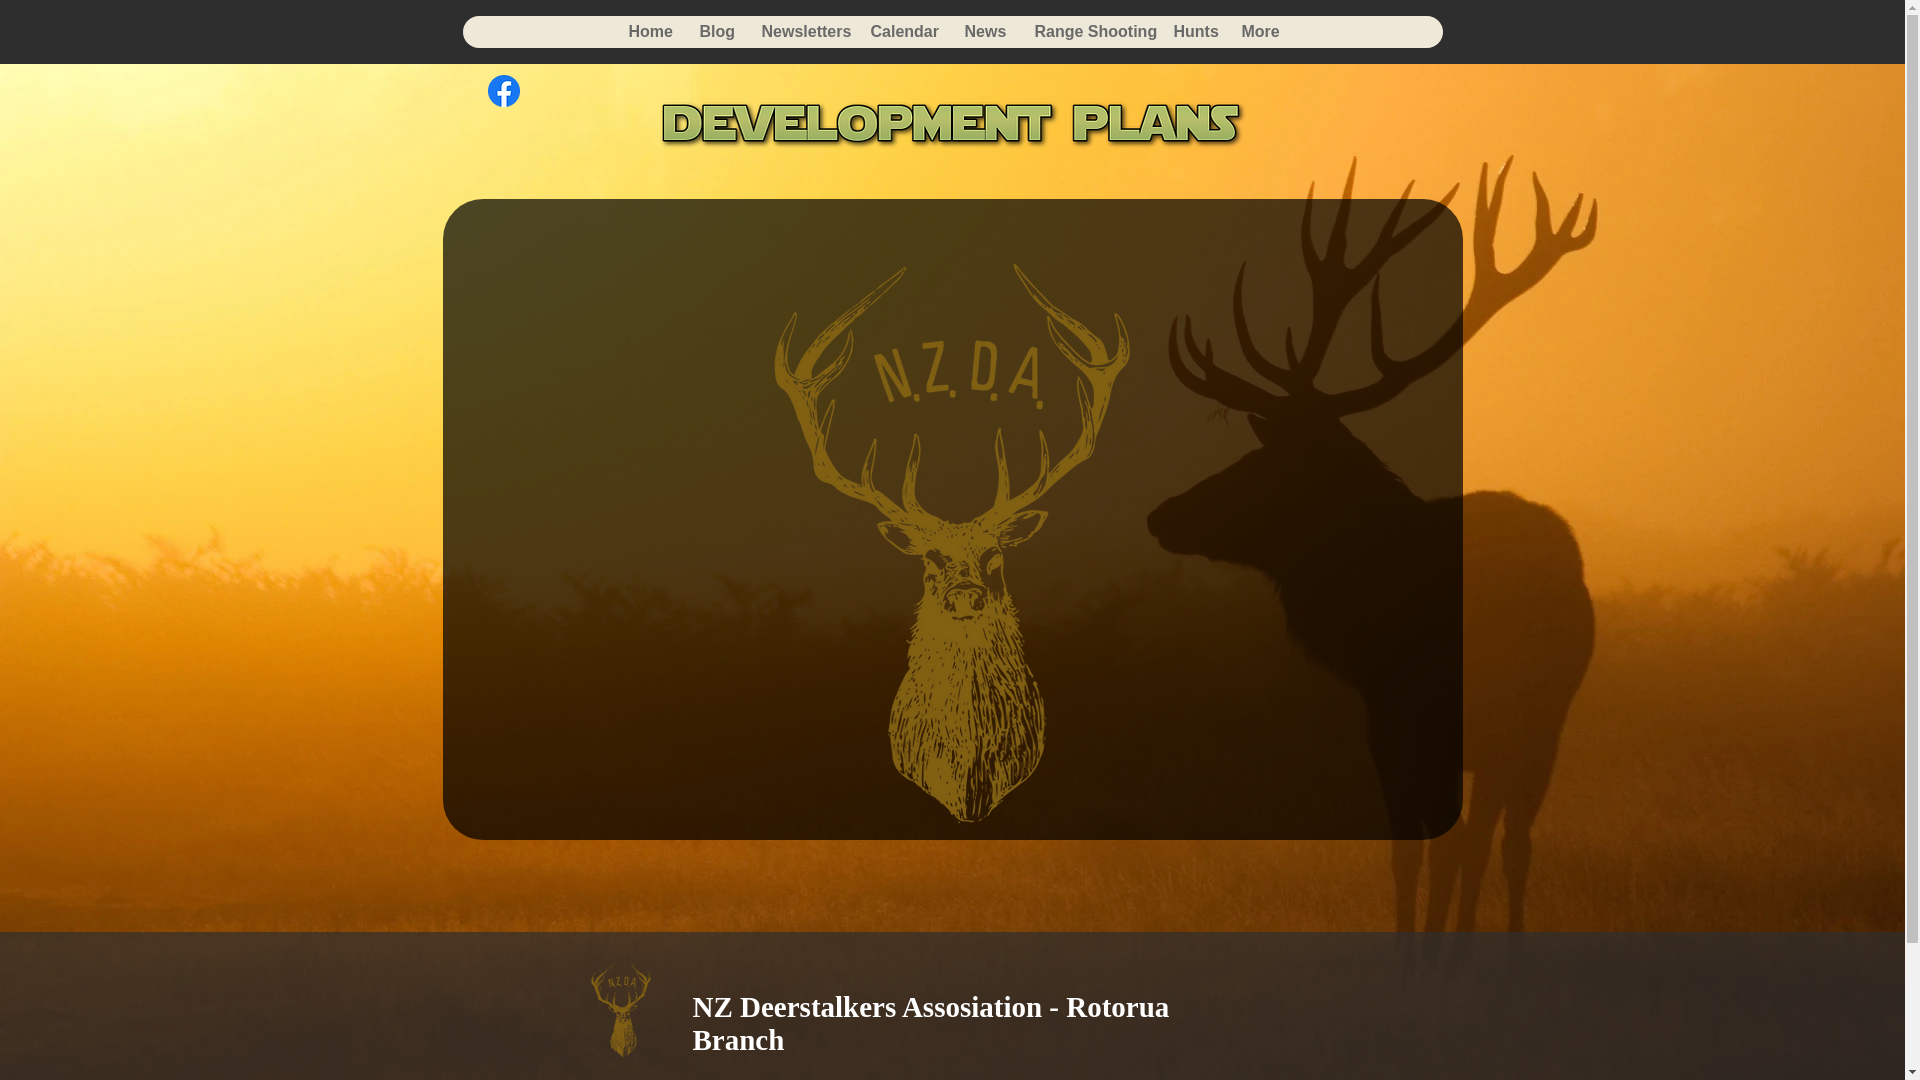 Image resolution: width=1920 pixels, height=1080 pixels. Describe the element at coordinates (800, 32) in the screenshot. I see `Newsletters` at that location.